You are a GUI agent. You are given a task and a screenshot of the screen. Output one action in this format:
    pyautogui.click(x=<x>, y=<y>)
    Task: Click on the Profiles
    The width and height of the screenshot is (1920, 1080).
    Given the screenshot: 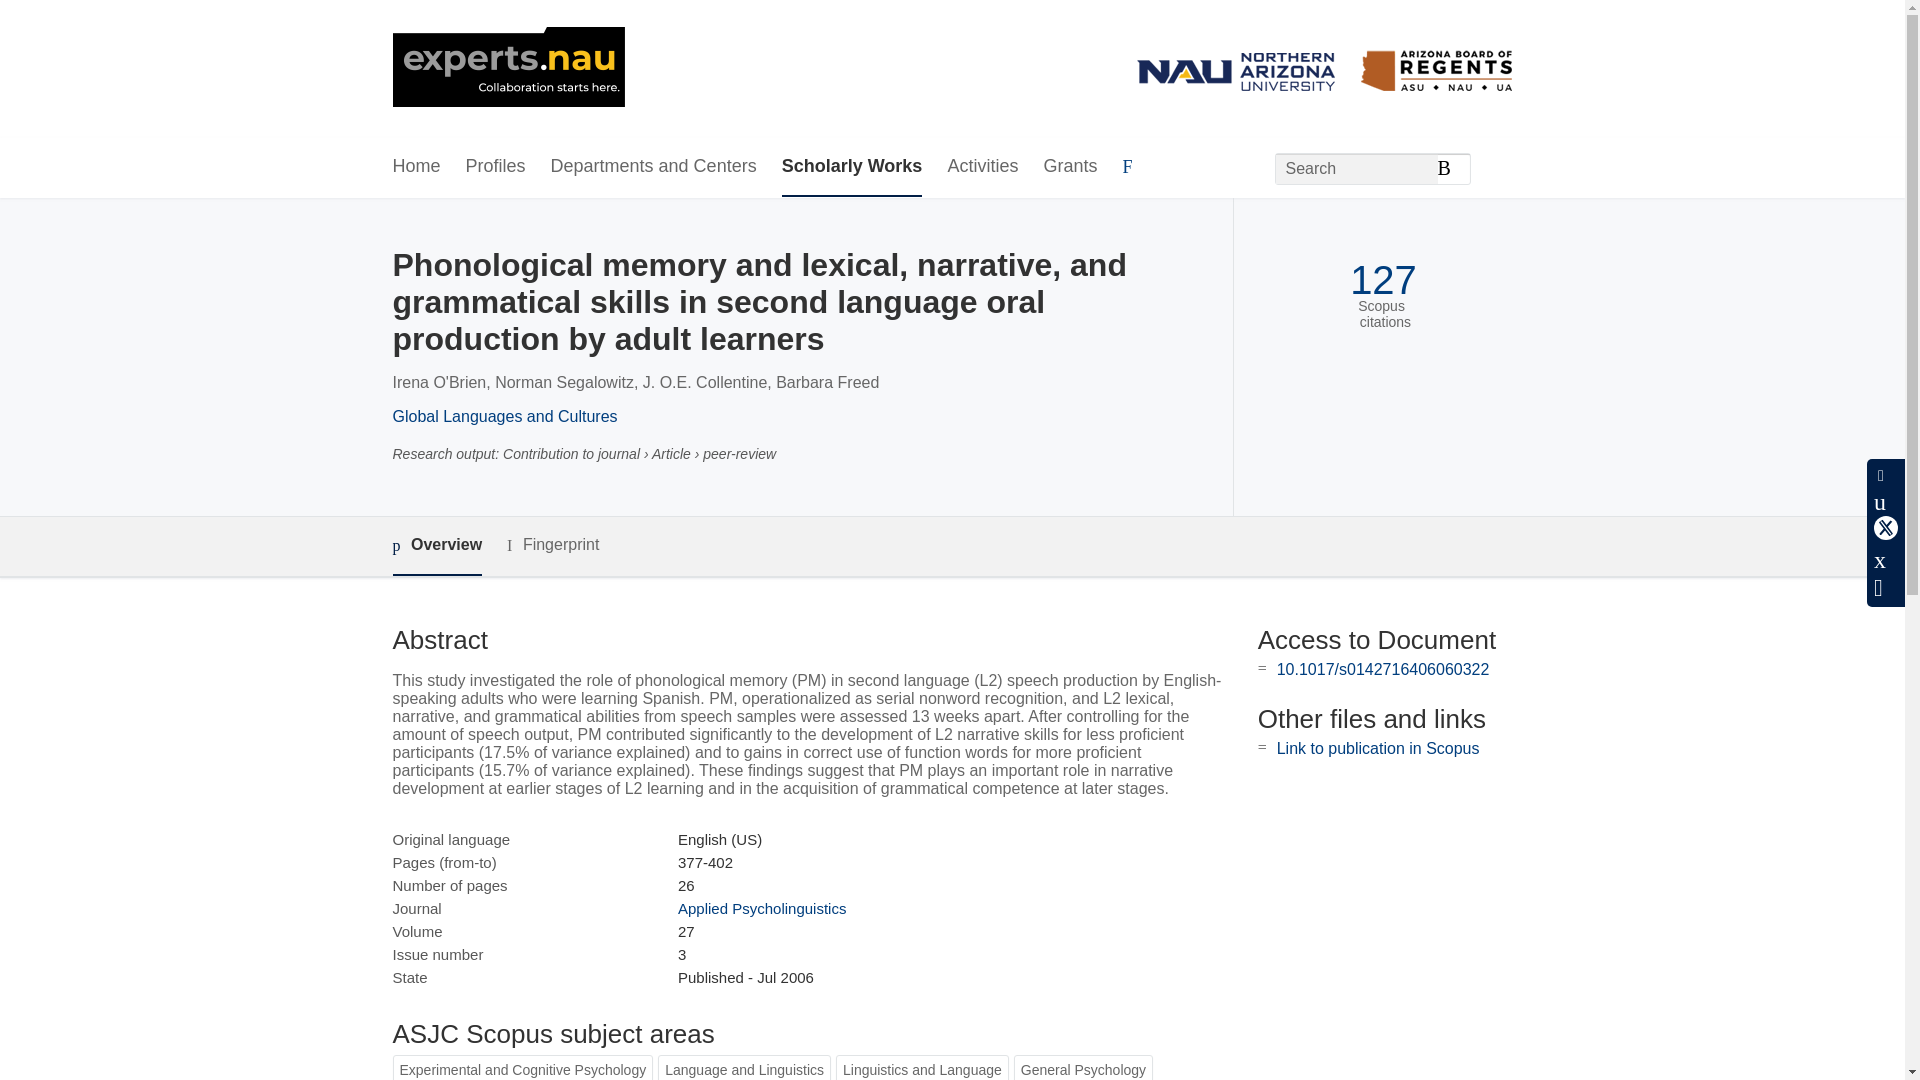 What is the action you would take?
    pyautogui.click(x=496, y=167)
    